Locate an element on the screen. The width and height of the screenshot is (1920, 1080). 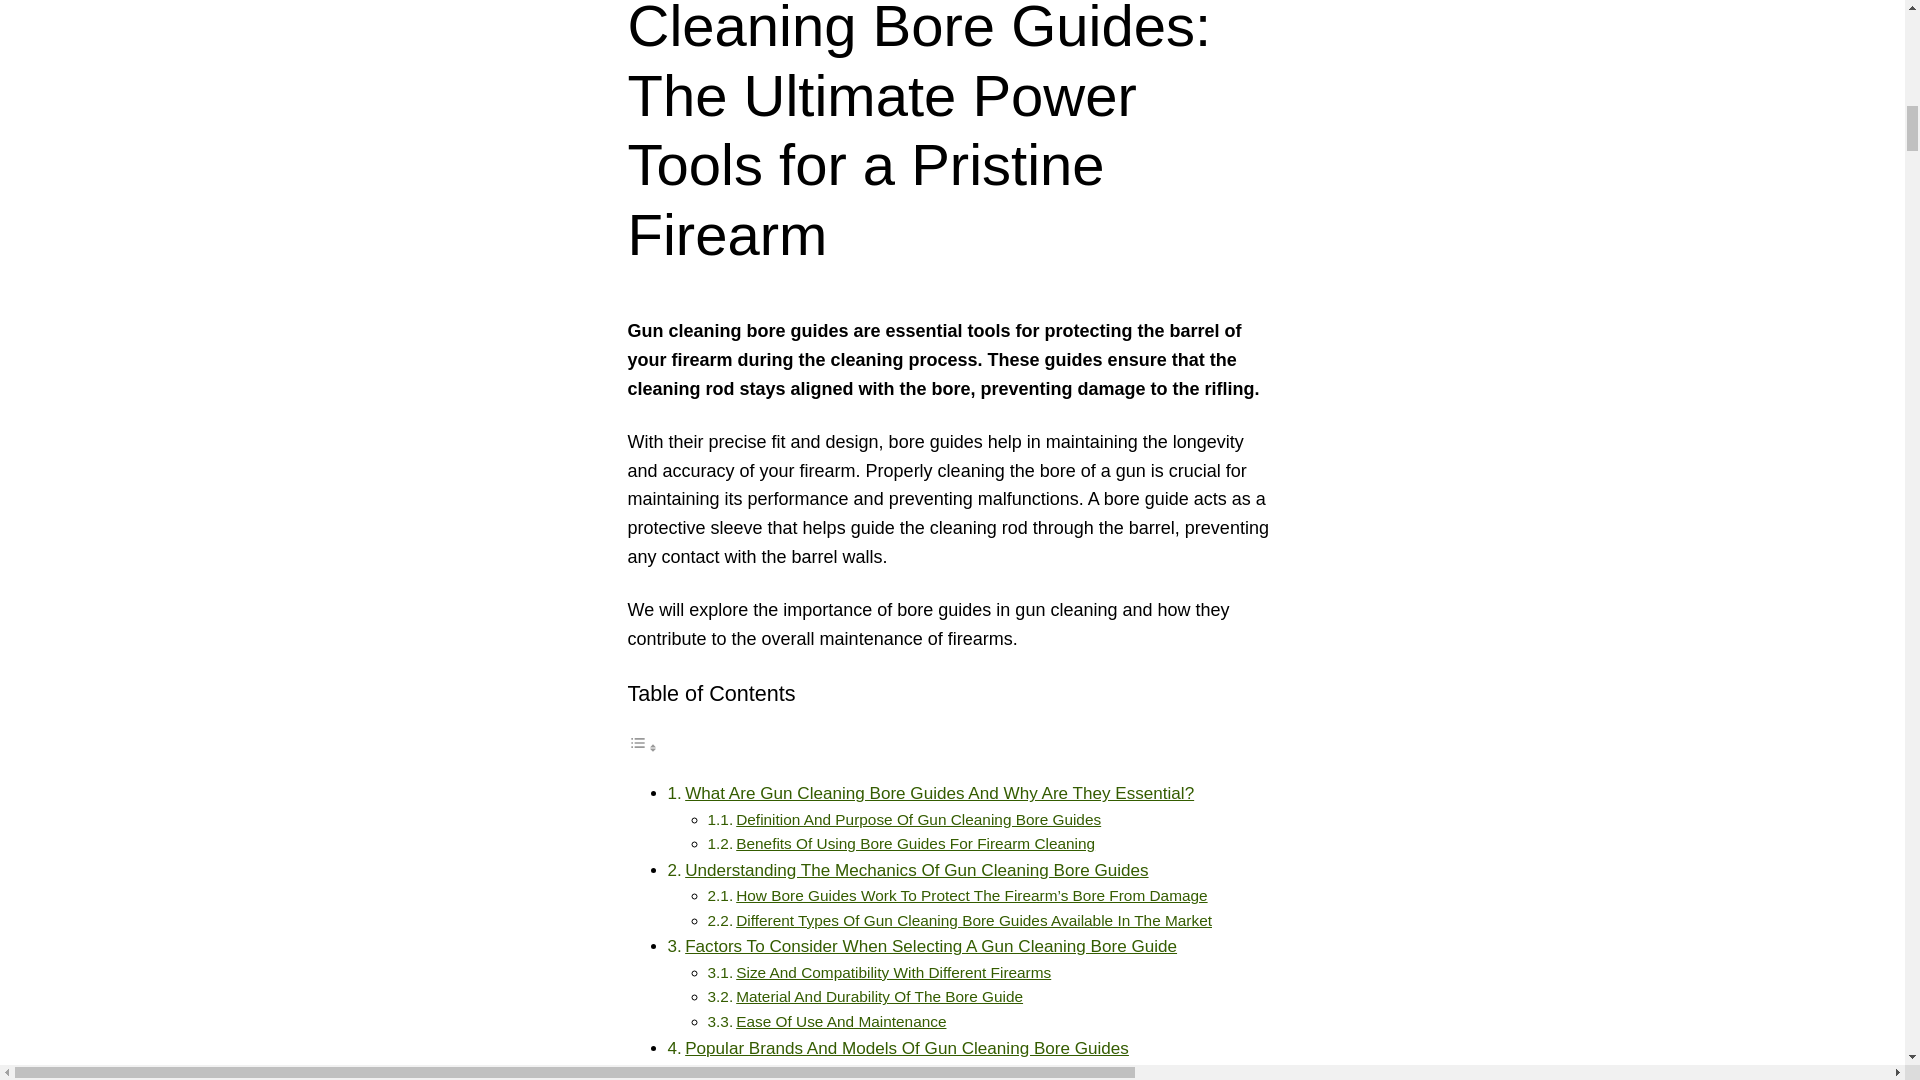
Definition And Purpose Of Gun Cleaning Bore Guides is located at coordinates (918, 820).